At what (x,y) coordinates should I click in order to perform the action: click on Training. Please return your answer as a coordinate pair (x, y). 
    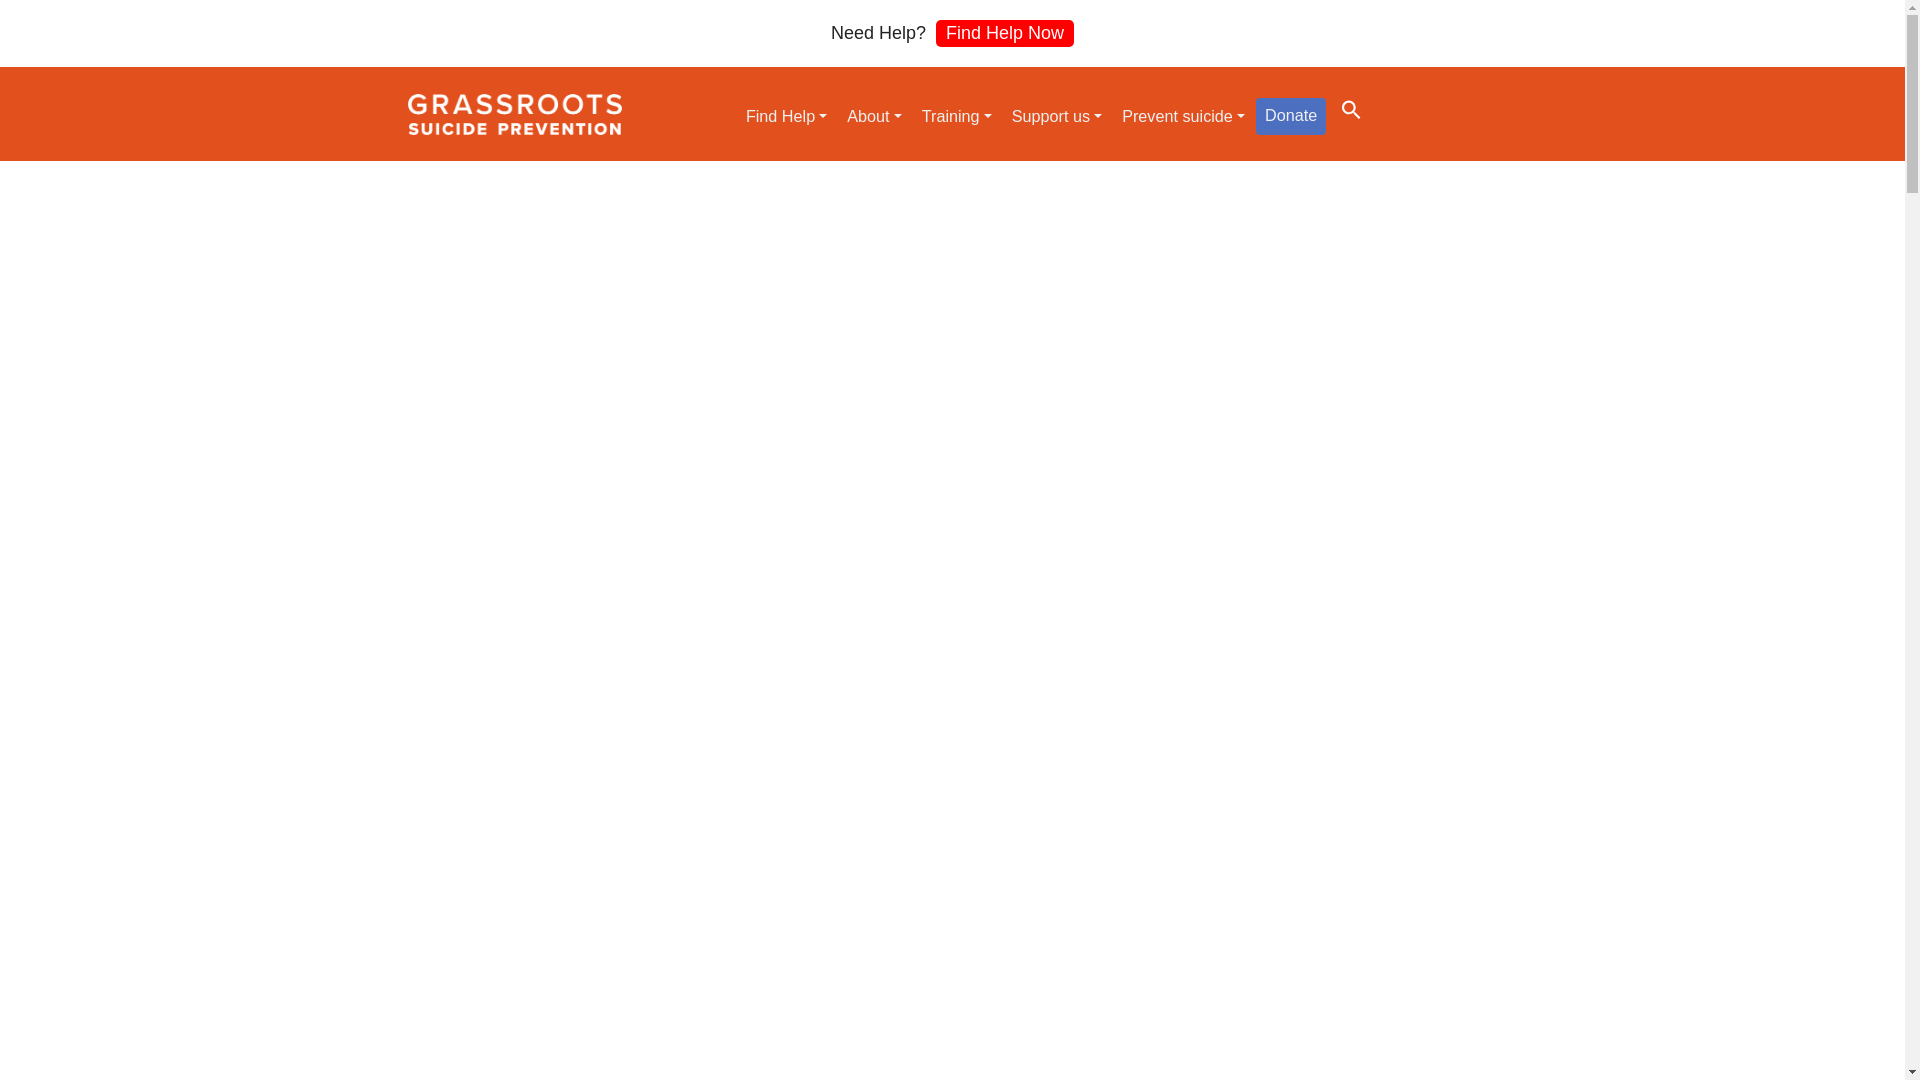
    Looking at the image, I should click on (956, 116).